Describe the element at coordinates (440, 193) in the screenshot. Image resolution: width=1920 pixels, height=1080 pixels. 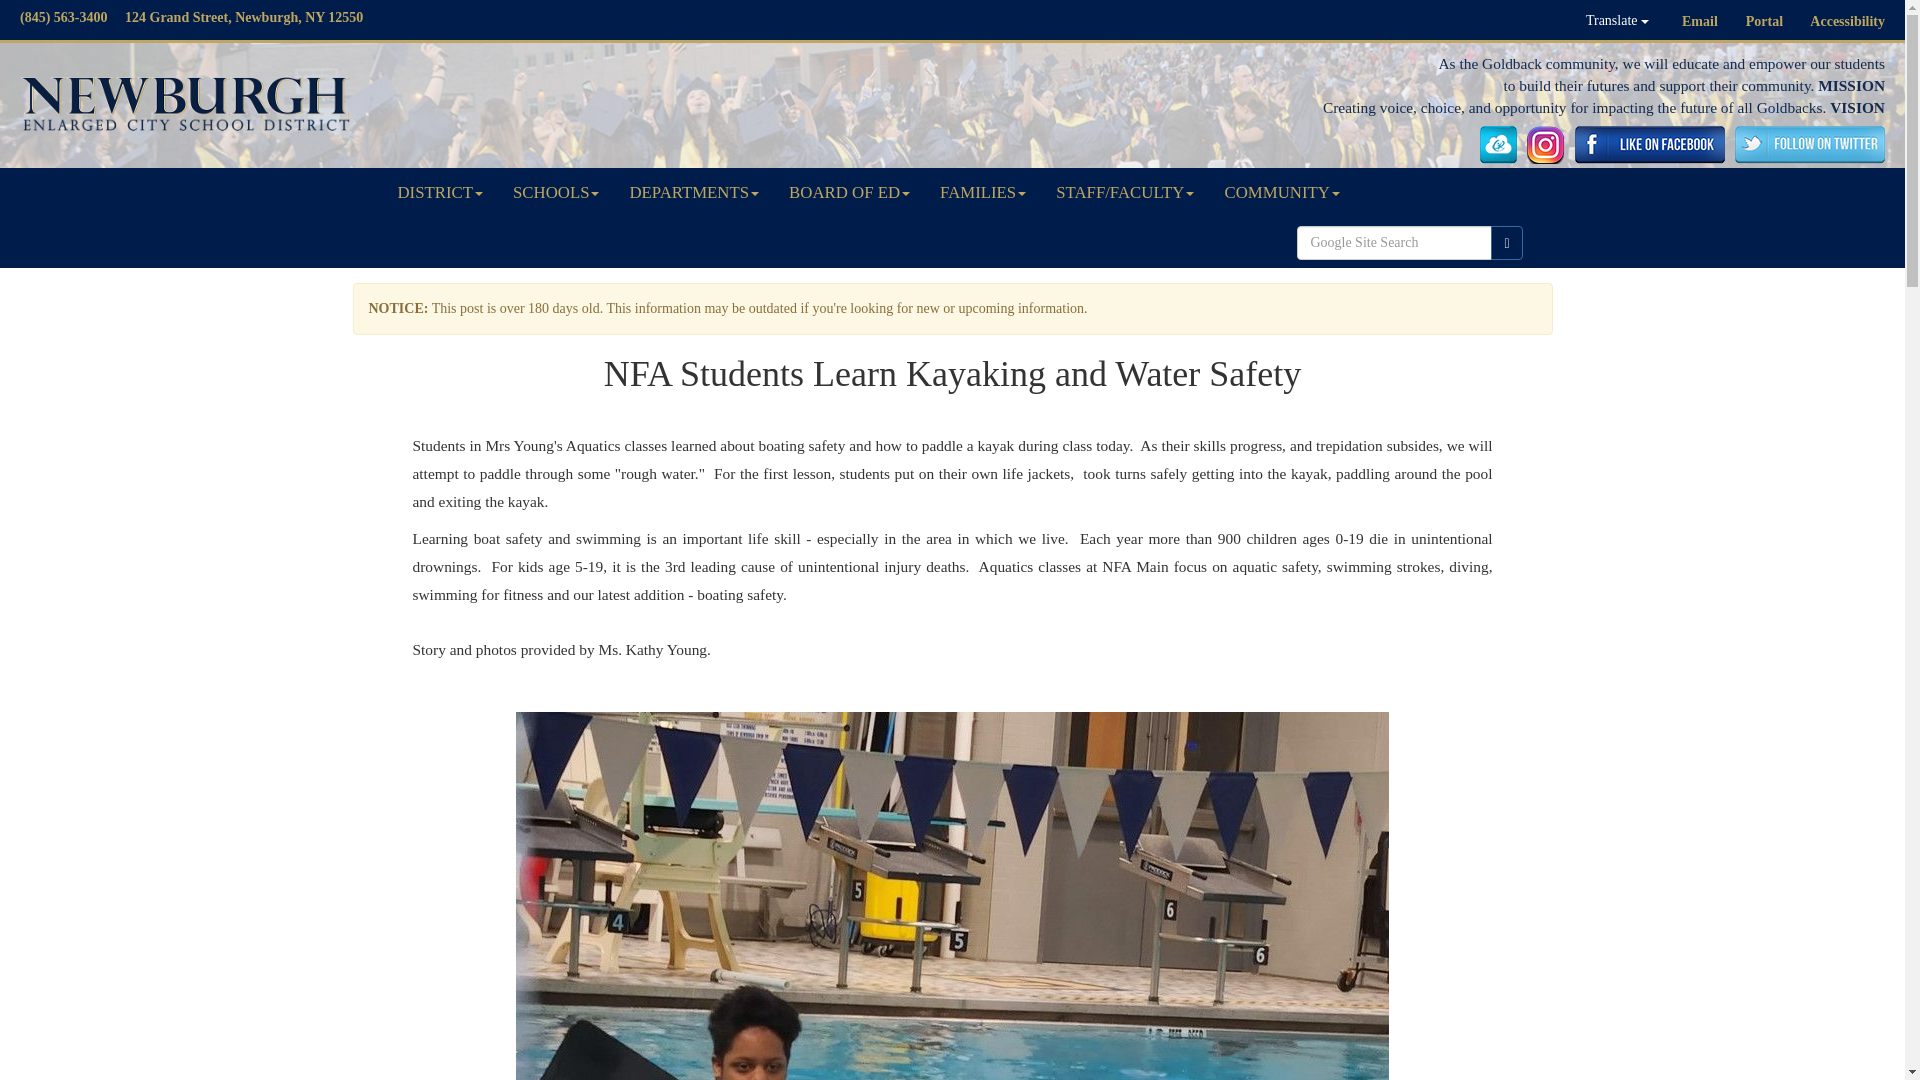
I see `DISTRICT` at that location.